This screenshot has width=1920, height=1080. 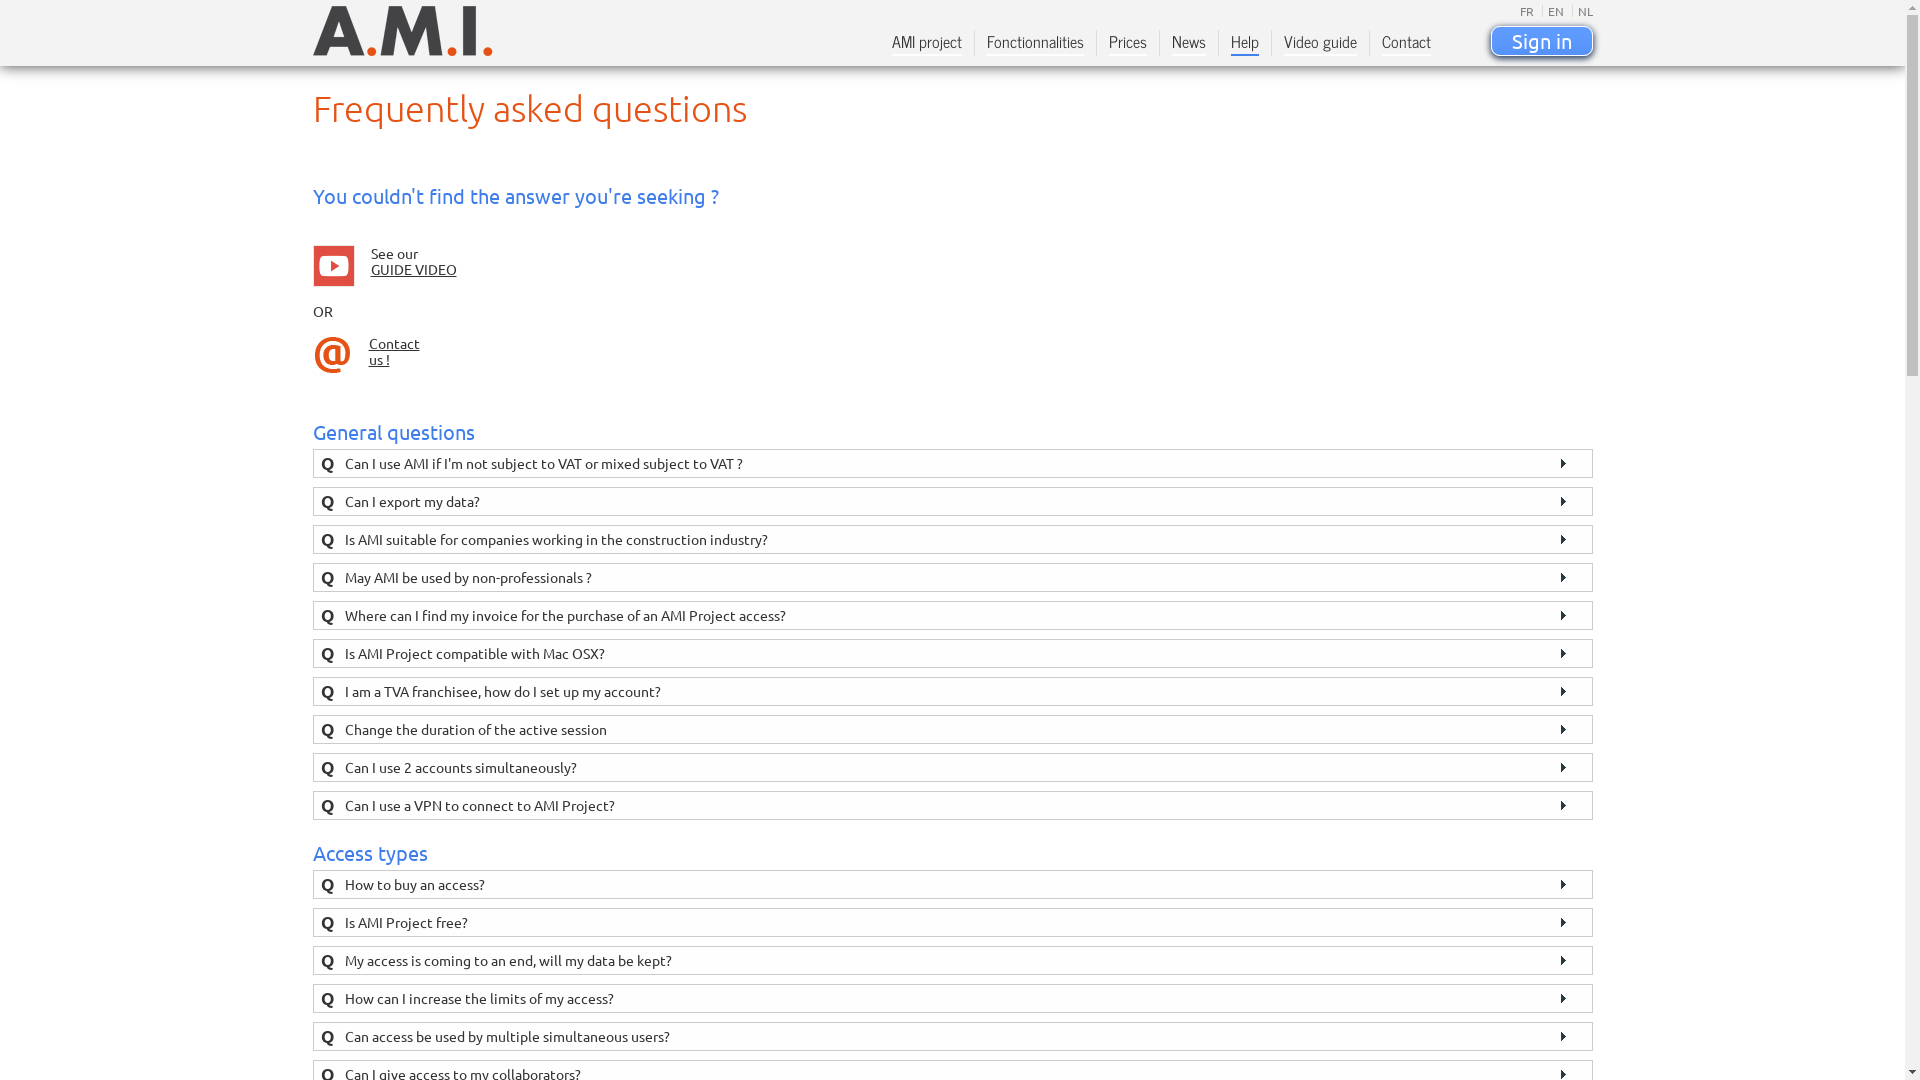 I want to click on AMI logo - Accounting Management Interface, so click(x=402, y=31).